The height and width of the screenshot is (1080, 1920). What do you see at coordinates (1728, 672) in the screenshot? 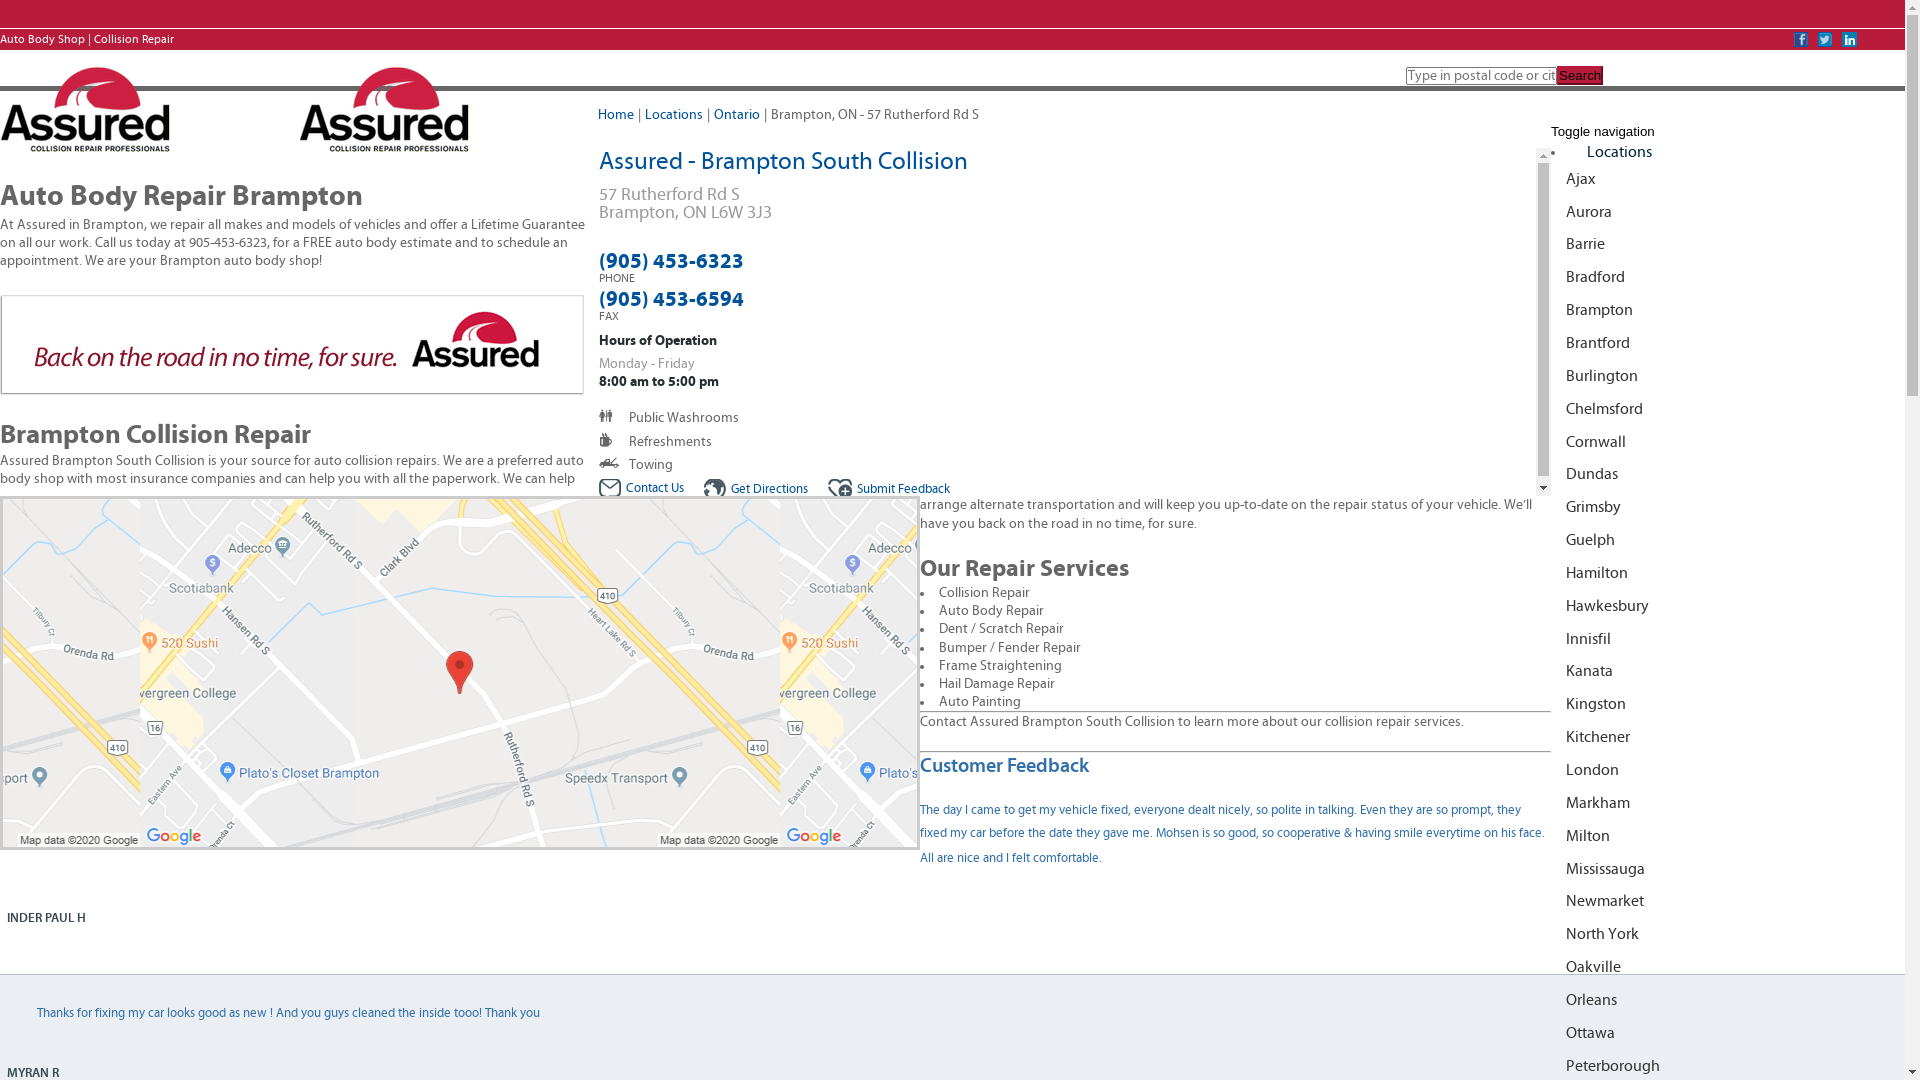
I see `Kanata` at bounding box center [1728, 672].